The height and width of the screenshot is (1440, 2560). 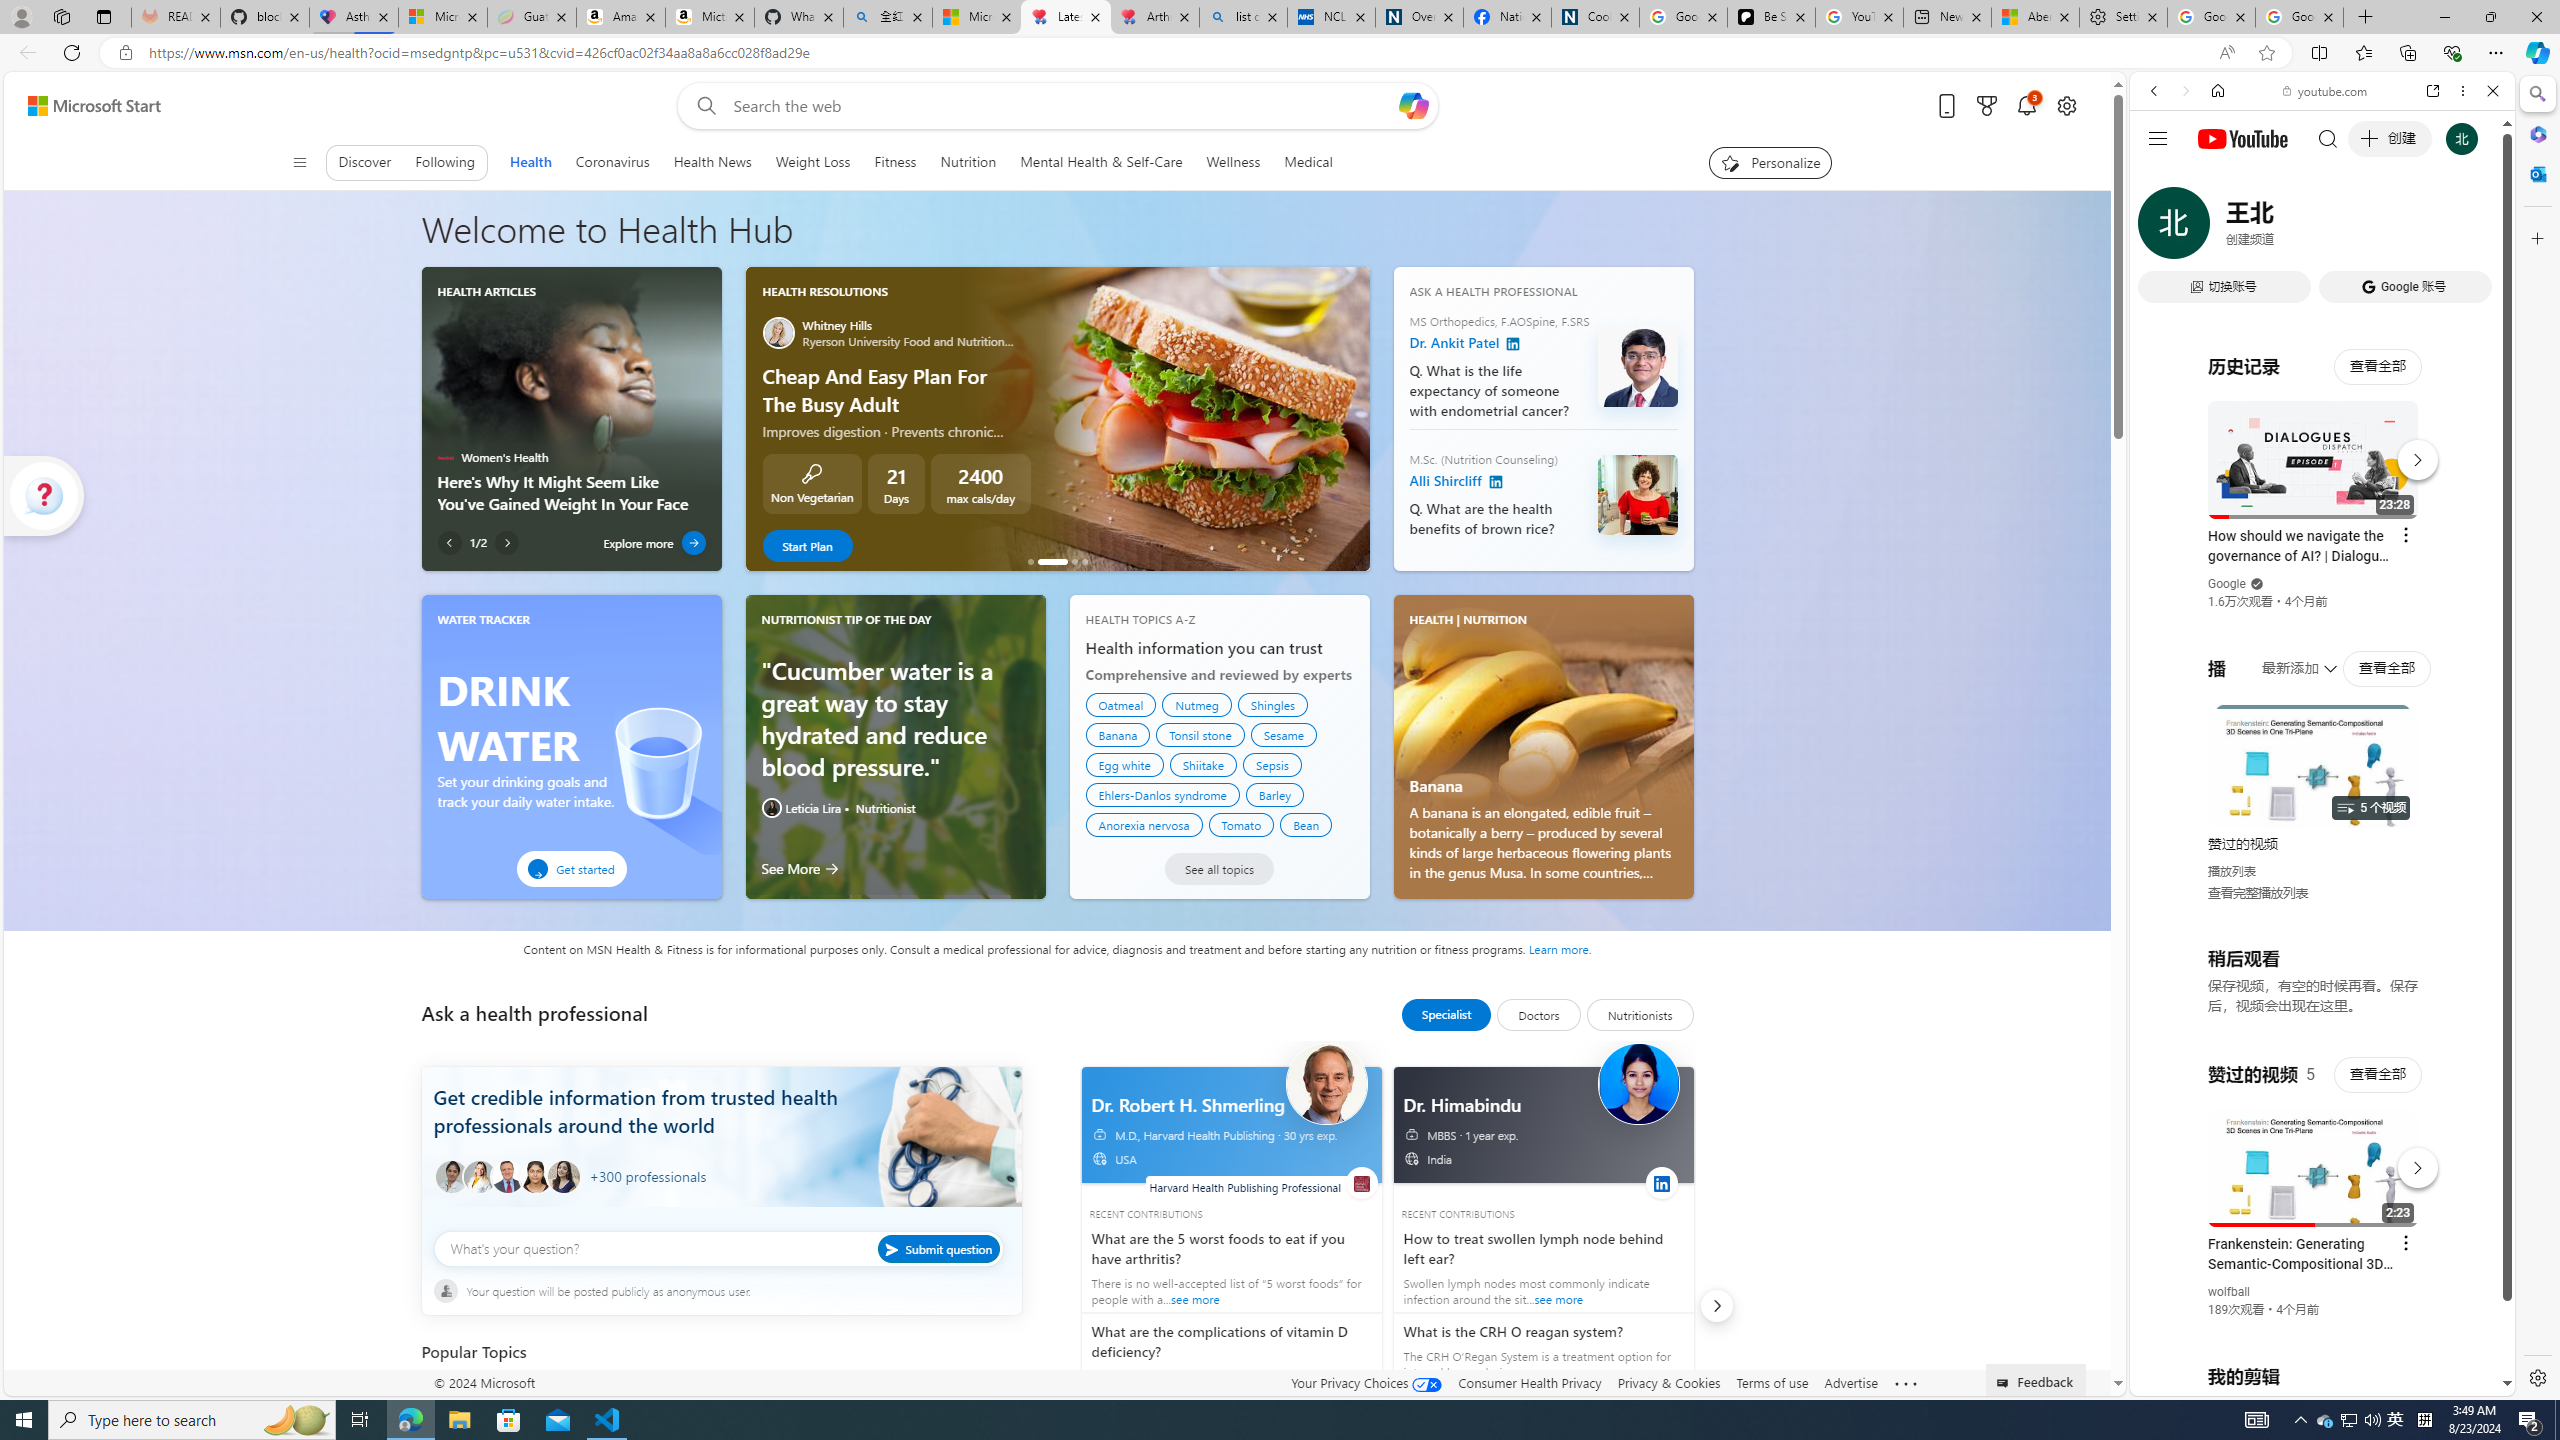 I want to click on SEARCH TOOLS, so click(x=2374, y=229).